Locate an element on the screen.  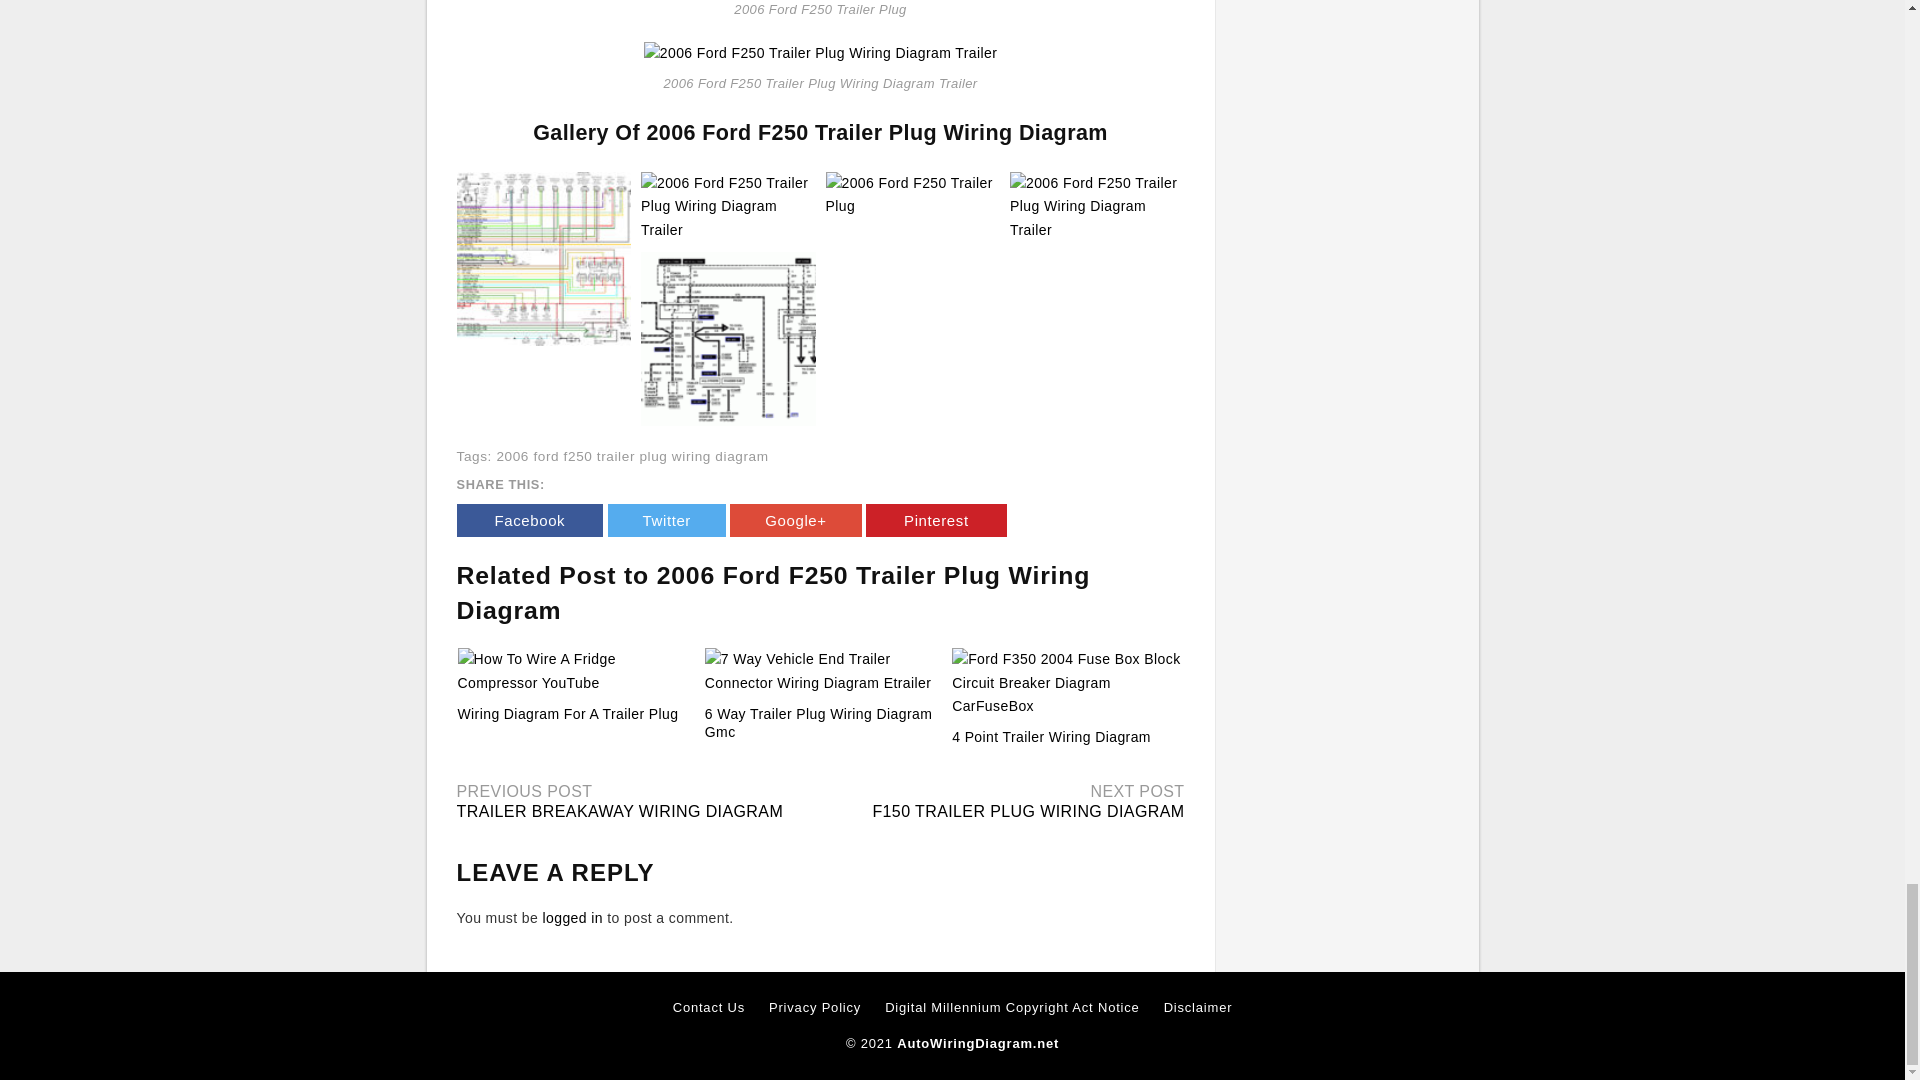
2006 Ford F250 Trailer Plug Wiring Diagram Trailer is located at coordinates (544, 257).